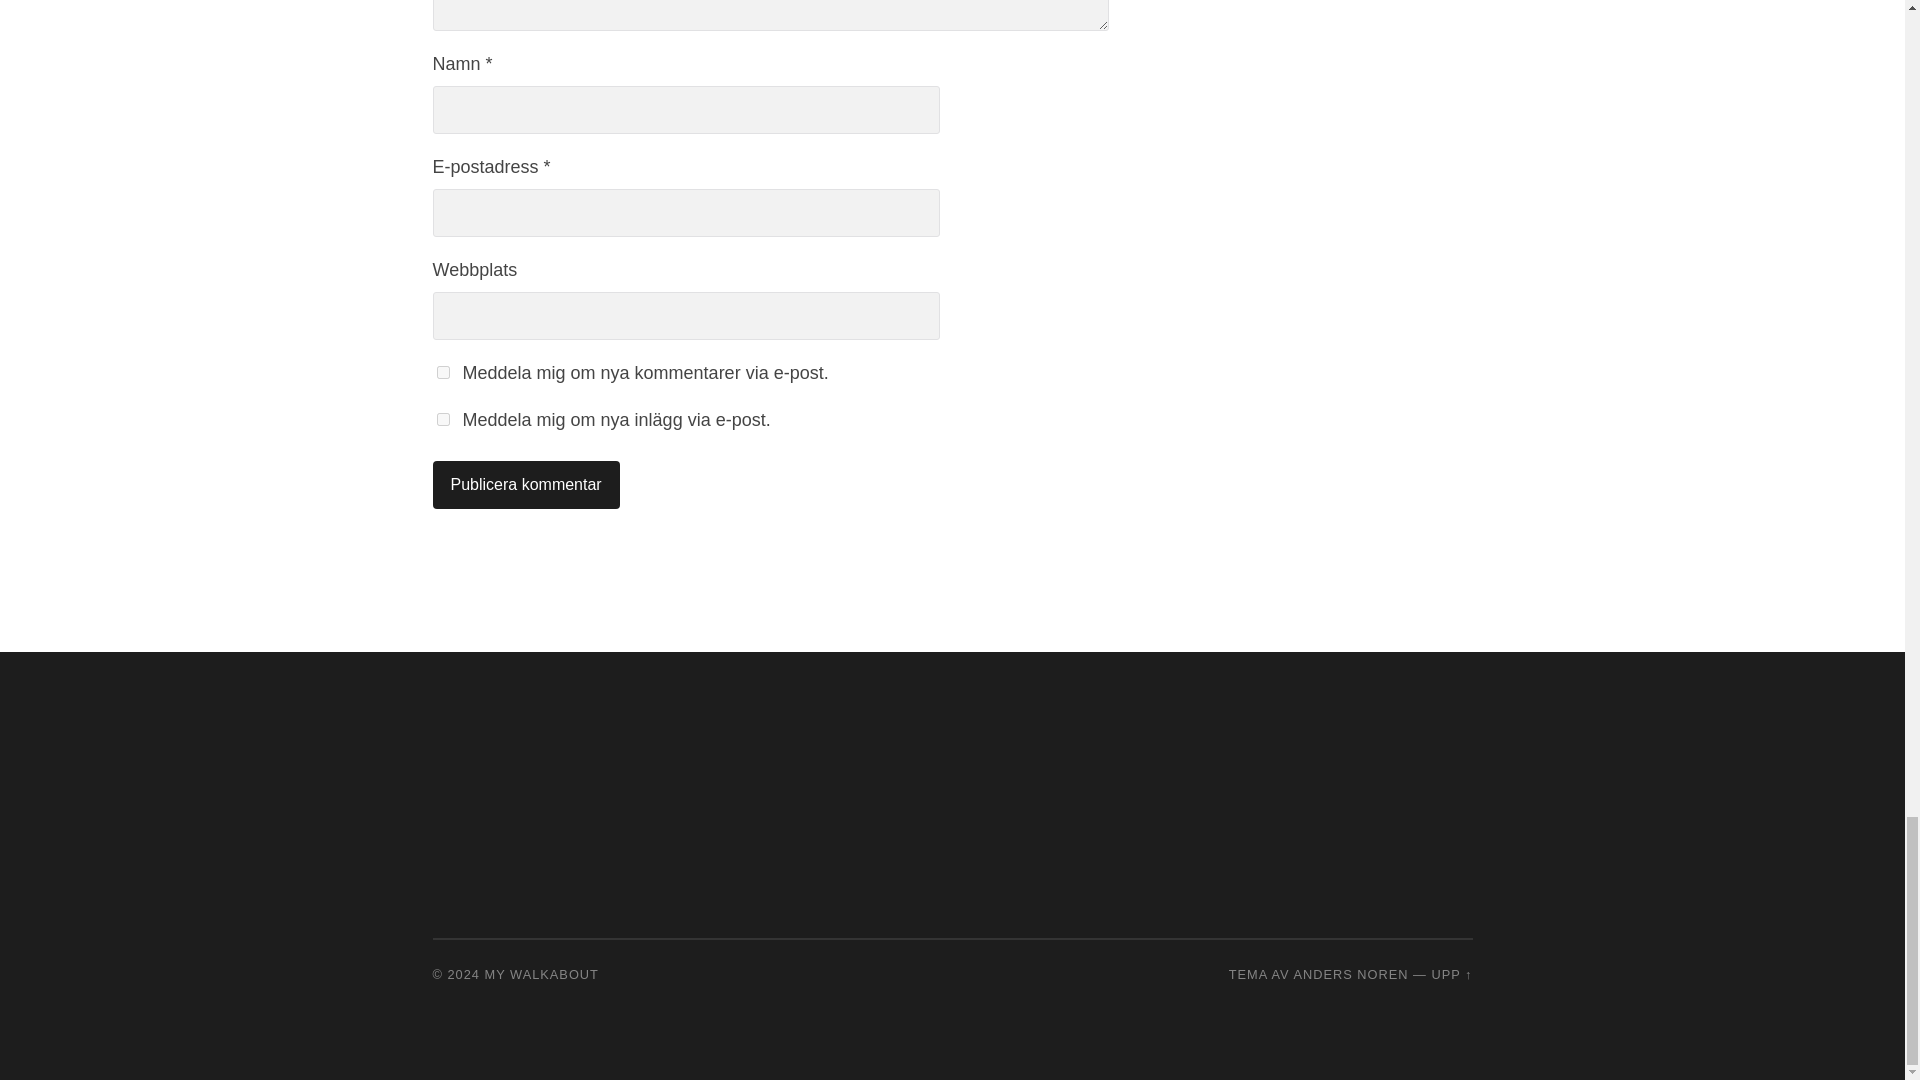 This screenshot has height=1080, width=1920. I want to click on subscribe, so click(442, 372).